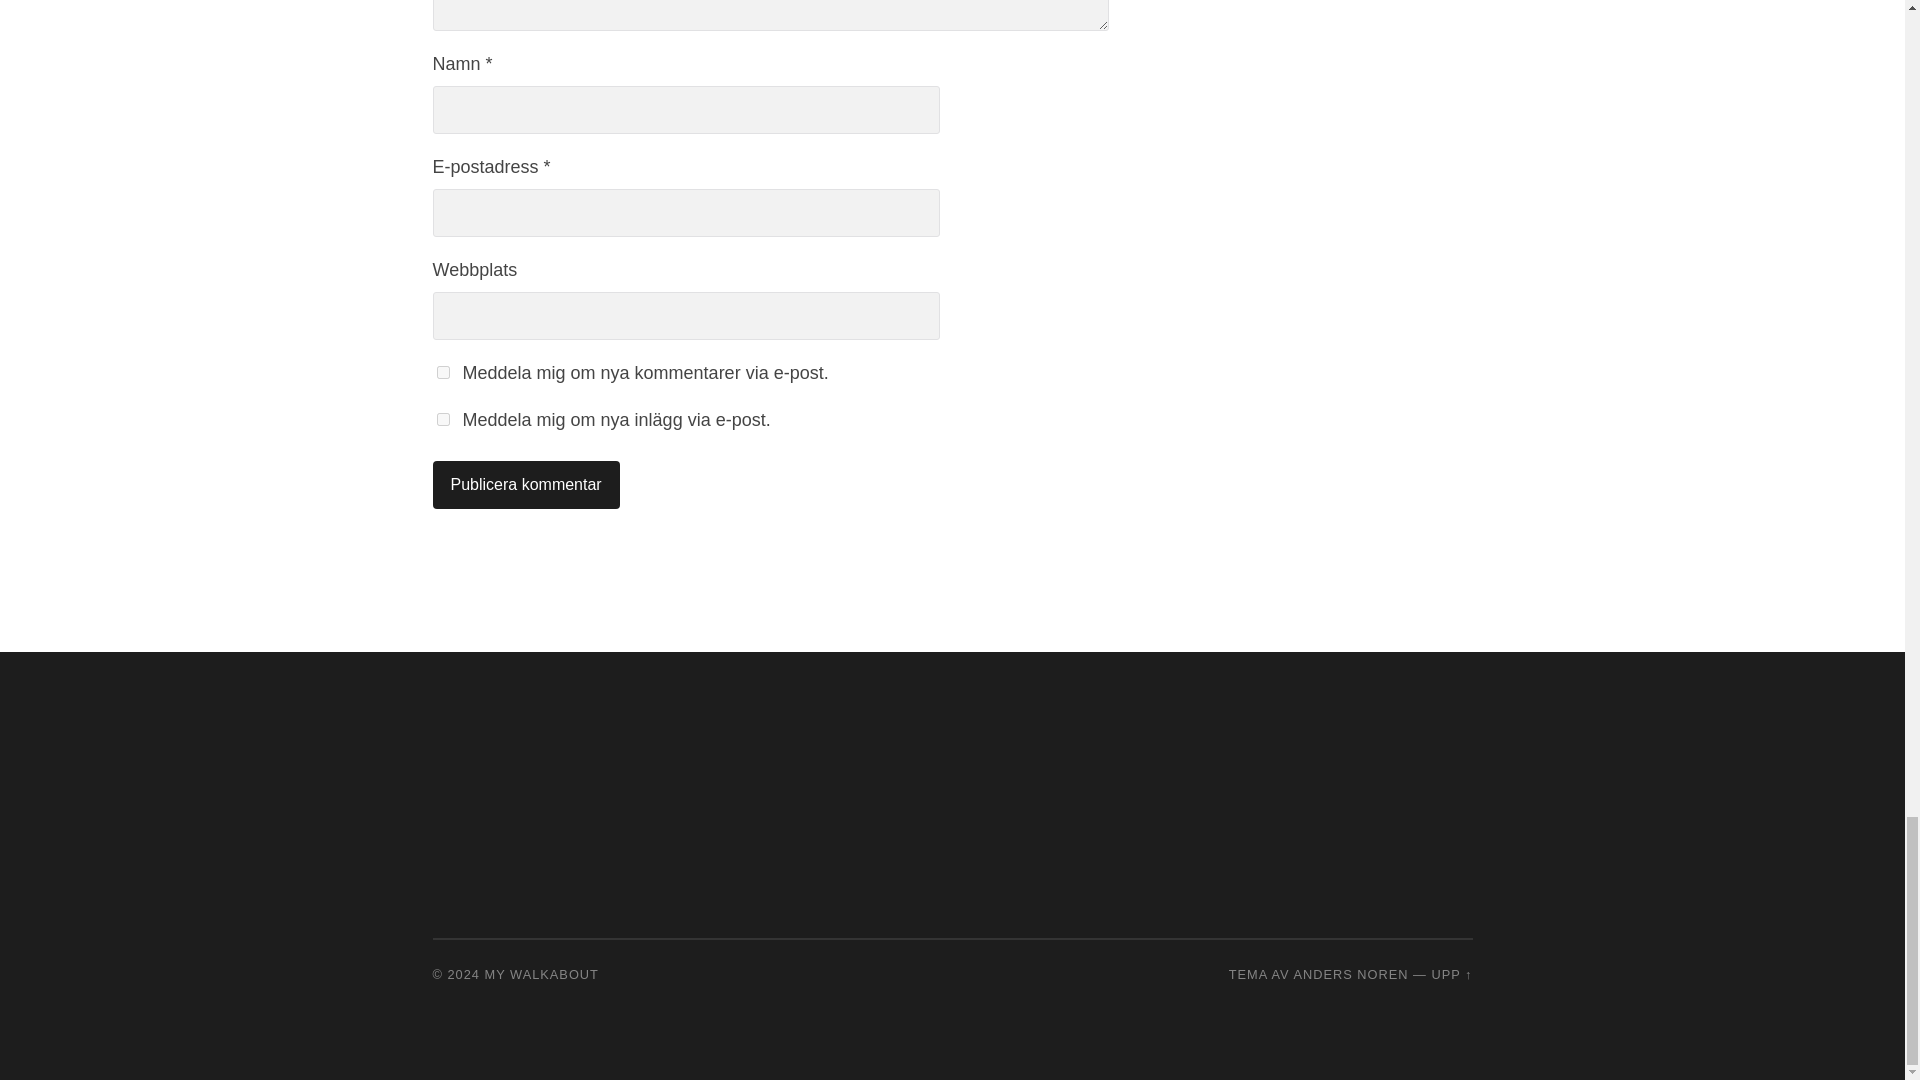 This screenshot has height=1080, width=1920. I want to click on subscribe, so click(442, 372).